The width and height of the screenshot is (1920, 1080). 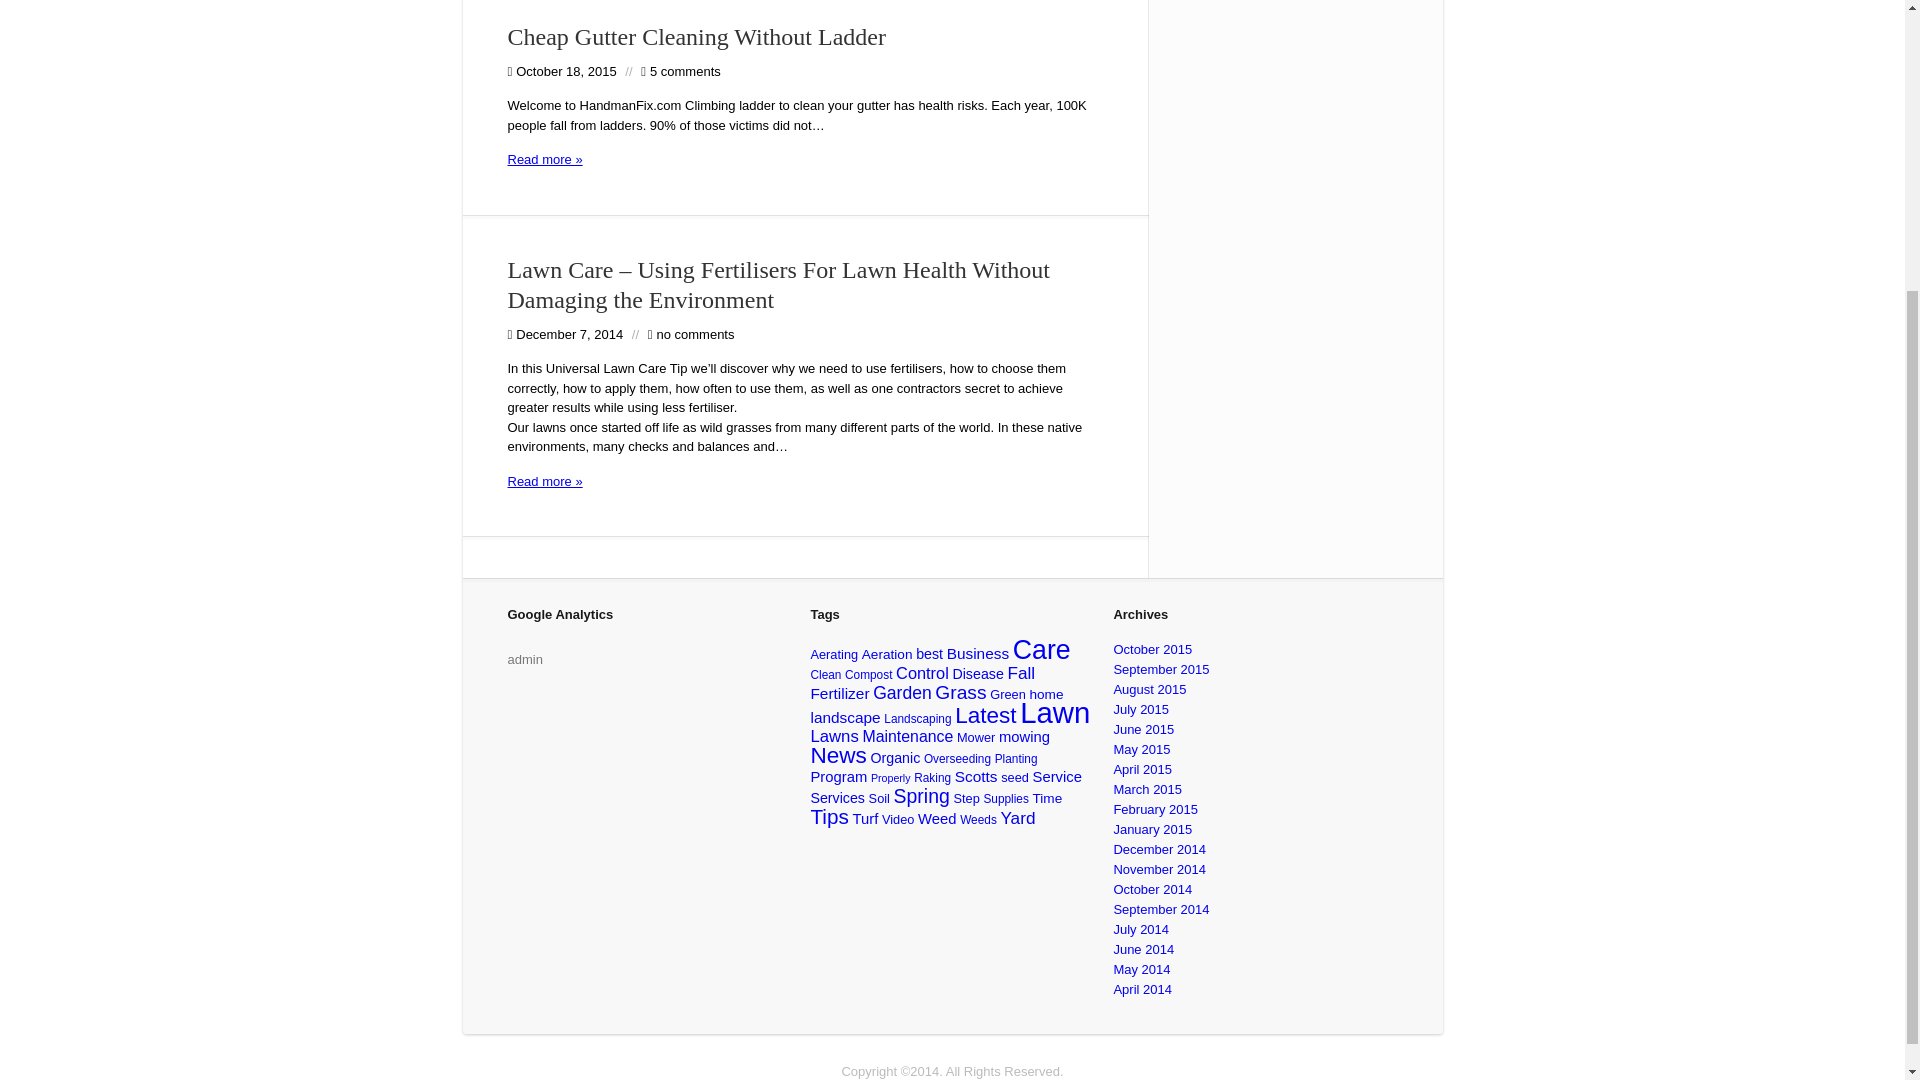 I want to click on 4 topics, so click(x=916, y=718).